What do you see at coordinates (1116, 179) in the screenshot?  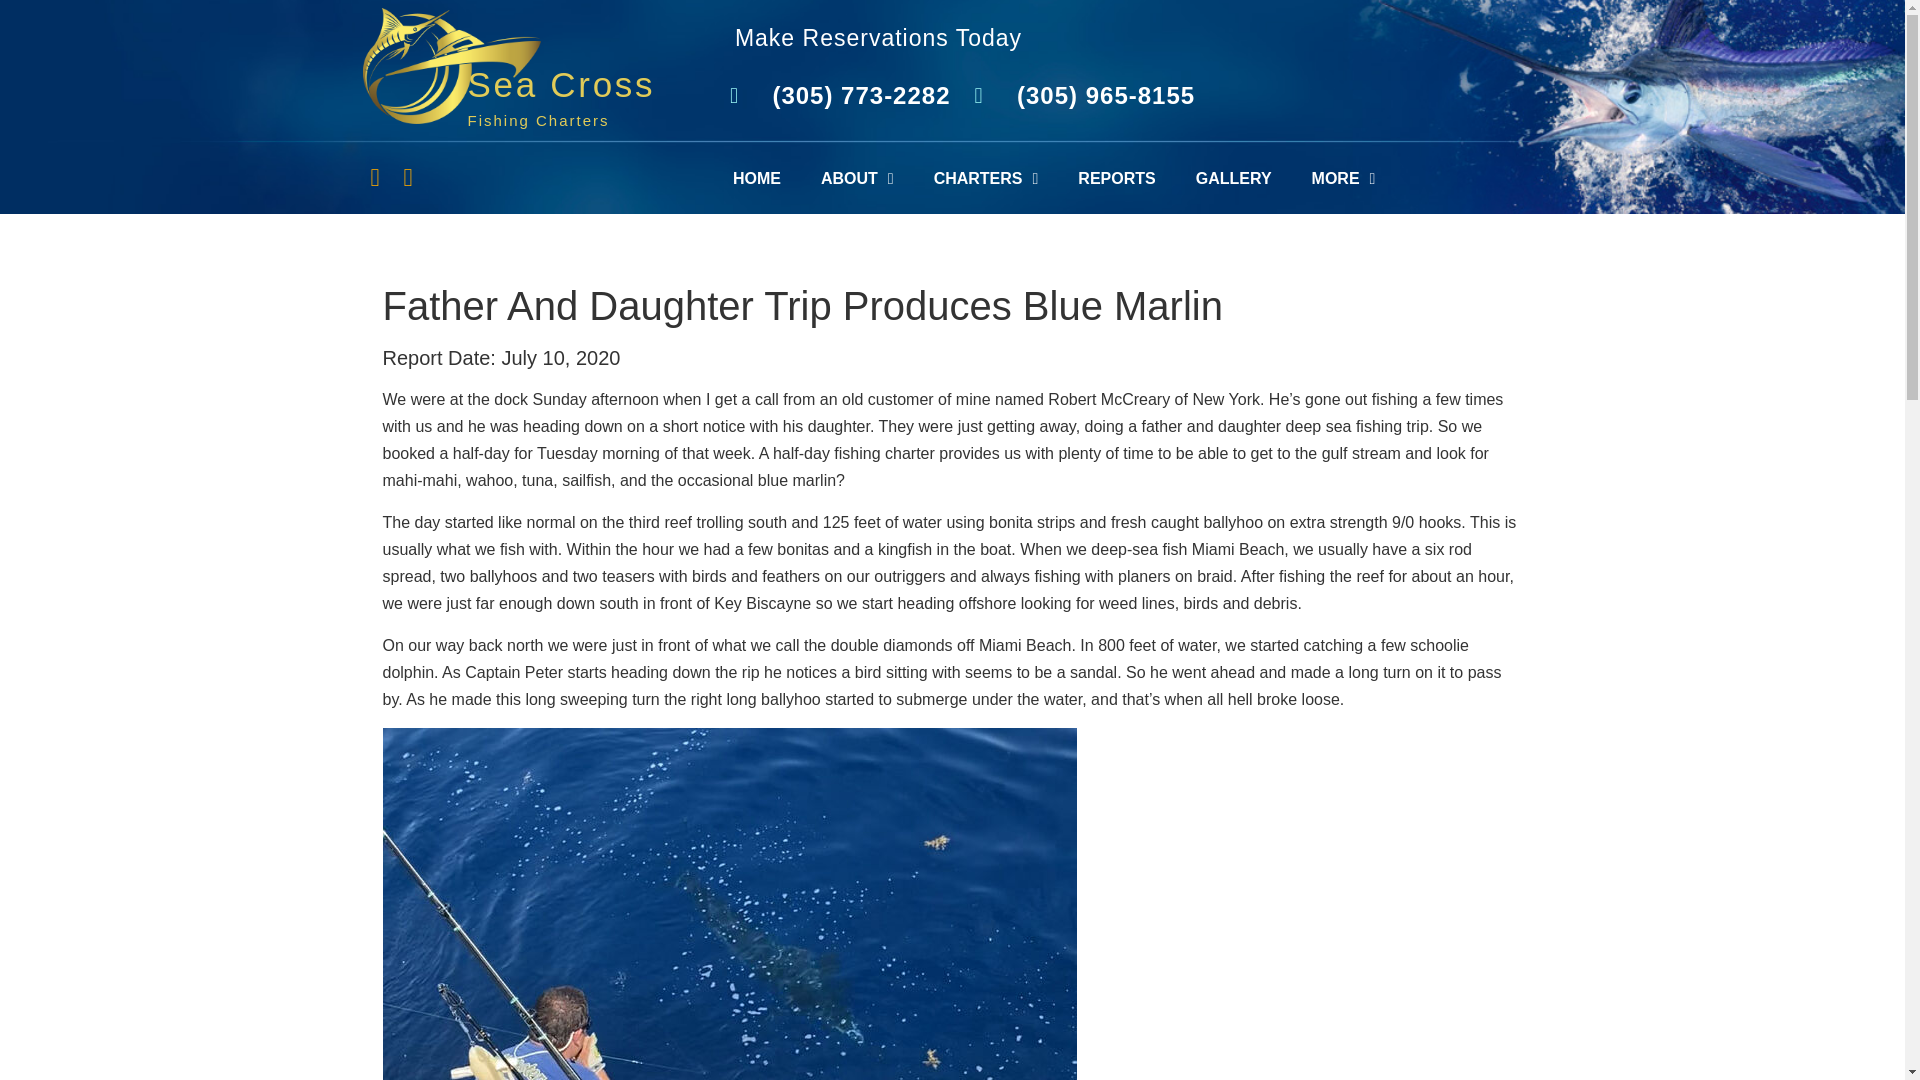 I see `REPORTS` at bounding box center [1116, 179].